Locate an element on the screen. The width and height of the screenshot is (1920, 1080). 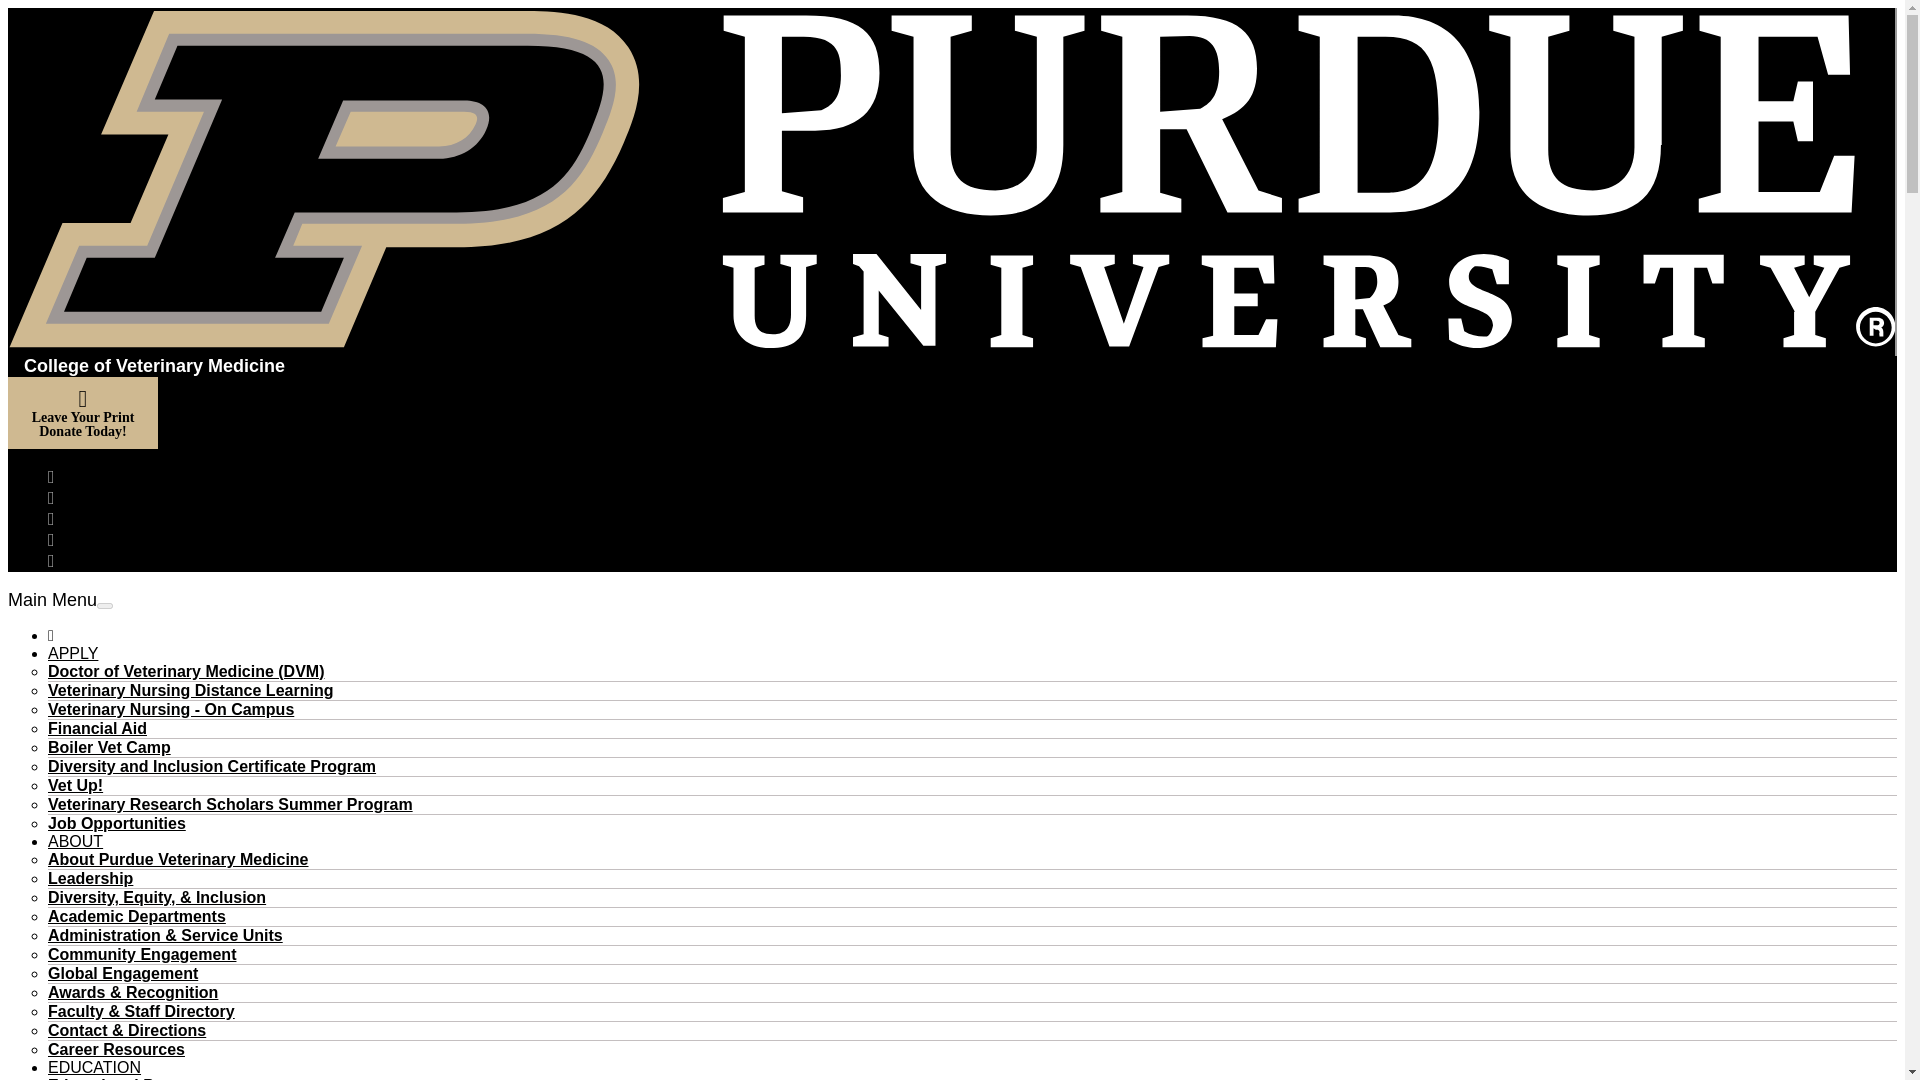
EDUCATION is located at coordinates (94, 1067).